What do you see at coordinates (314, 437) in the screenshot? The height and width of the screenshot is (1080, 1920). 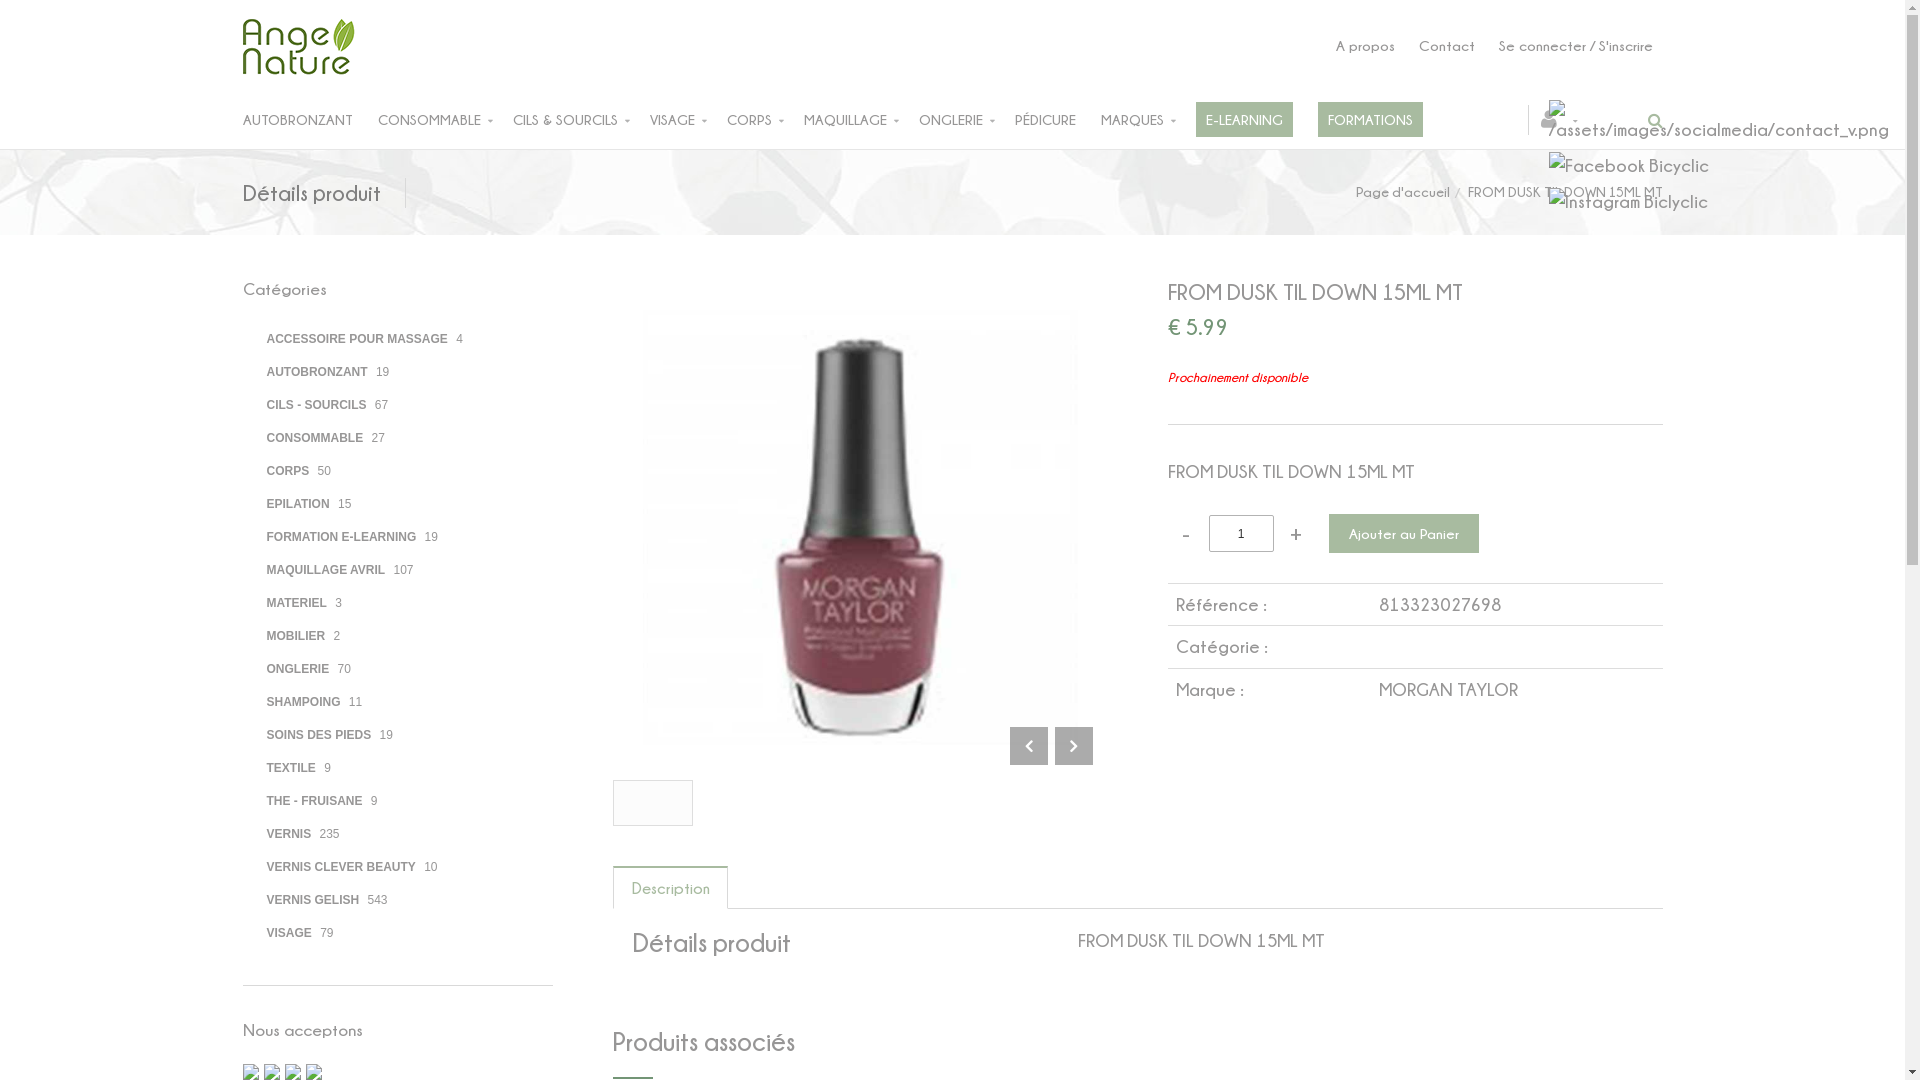 I see `CONSOMMABLE` at bounding box center [314, 437].